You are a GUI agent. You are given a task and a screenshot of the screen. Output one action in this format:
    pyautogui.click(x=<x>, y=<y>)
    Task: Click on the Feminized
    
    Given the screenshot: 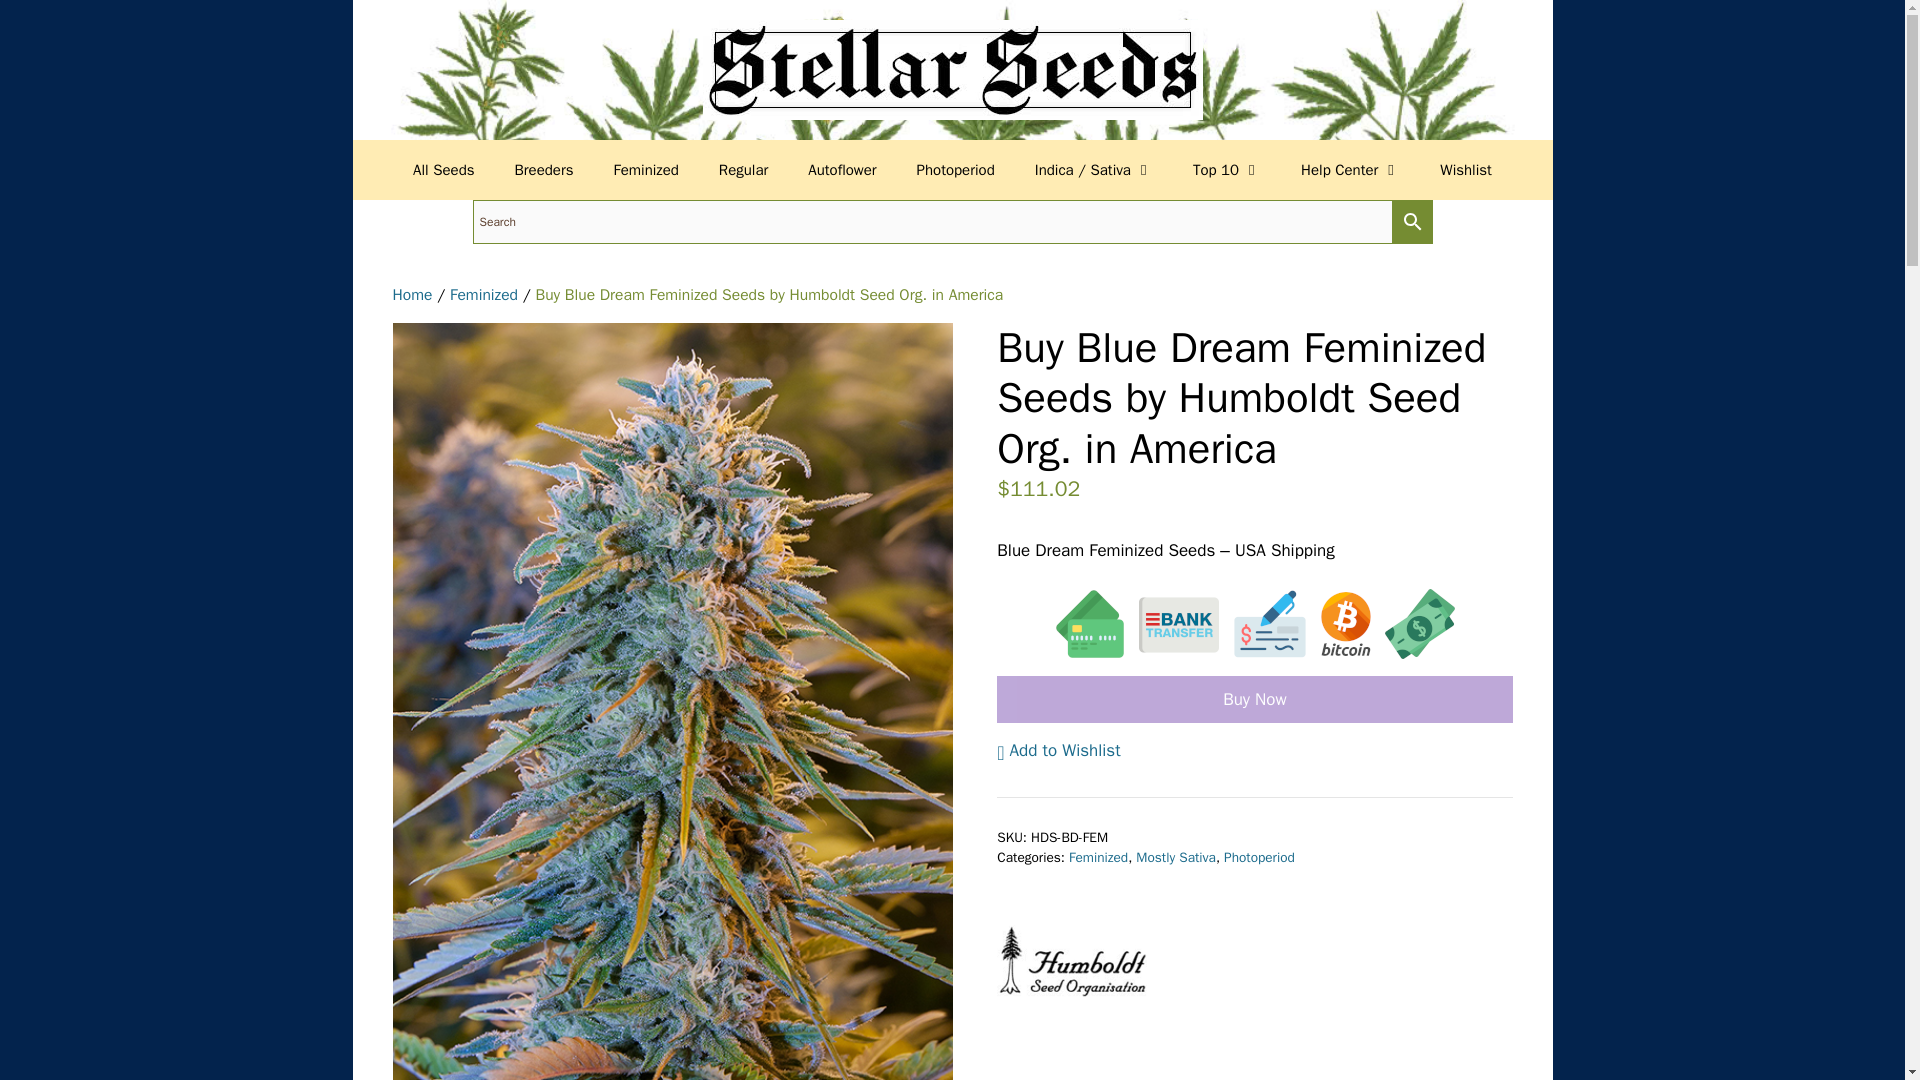 What is the action you would take?
    pyautogui.click(x=646, y=170)
    